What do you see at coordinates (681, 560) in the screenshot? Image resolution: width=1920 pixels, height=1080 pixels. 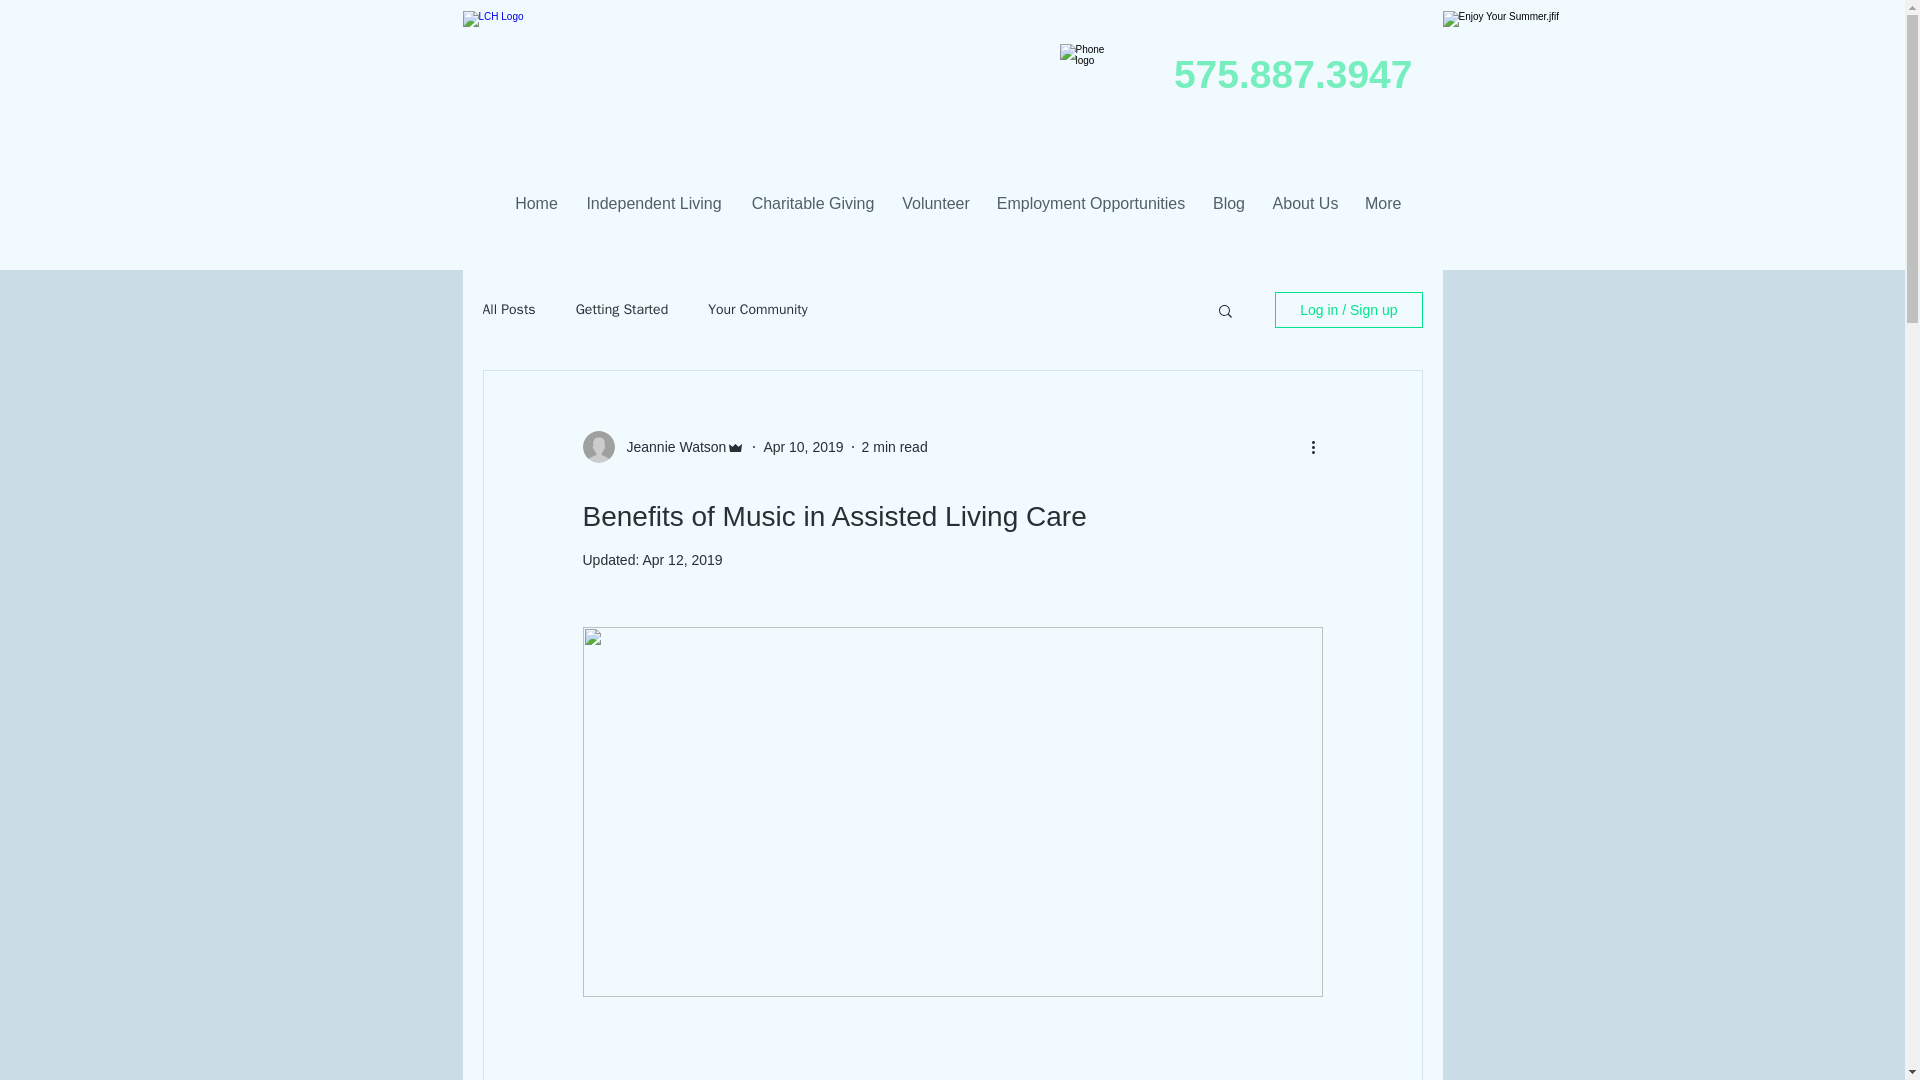 I see `Apr 12, 2019` at bounding box center [681, 560].